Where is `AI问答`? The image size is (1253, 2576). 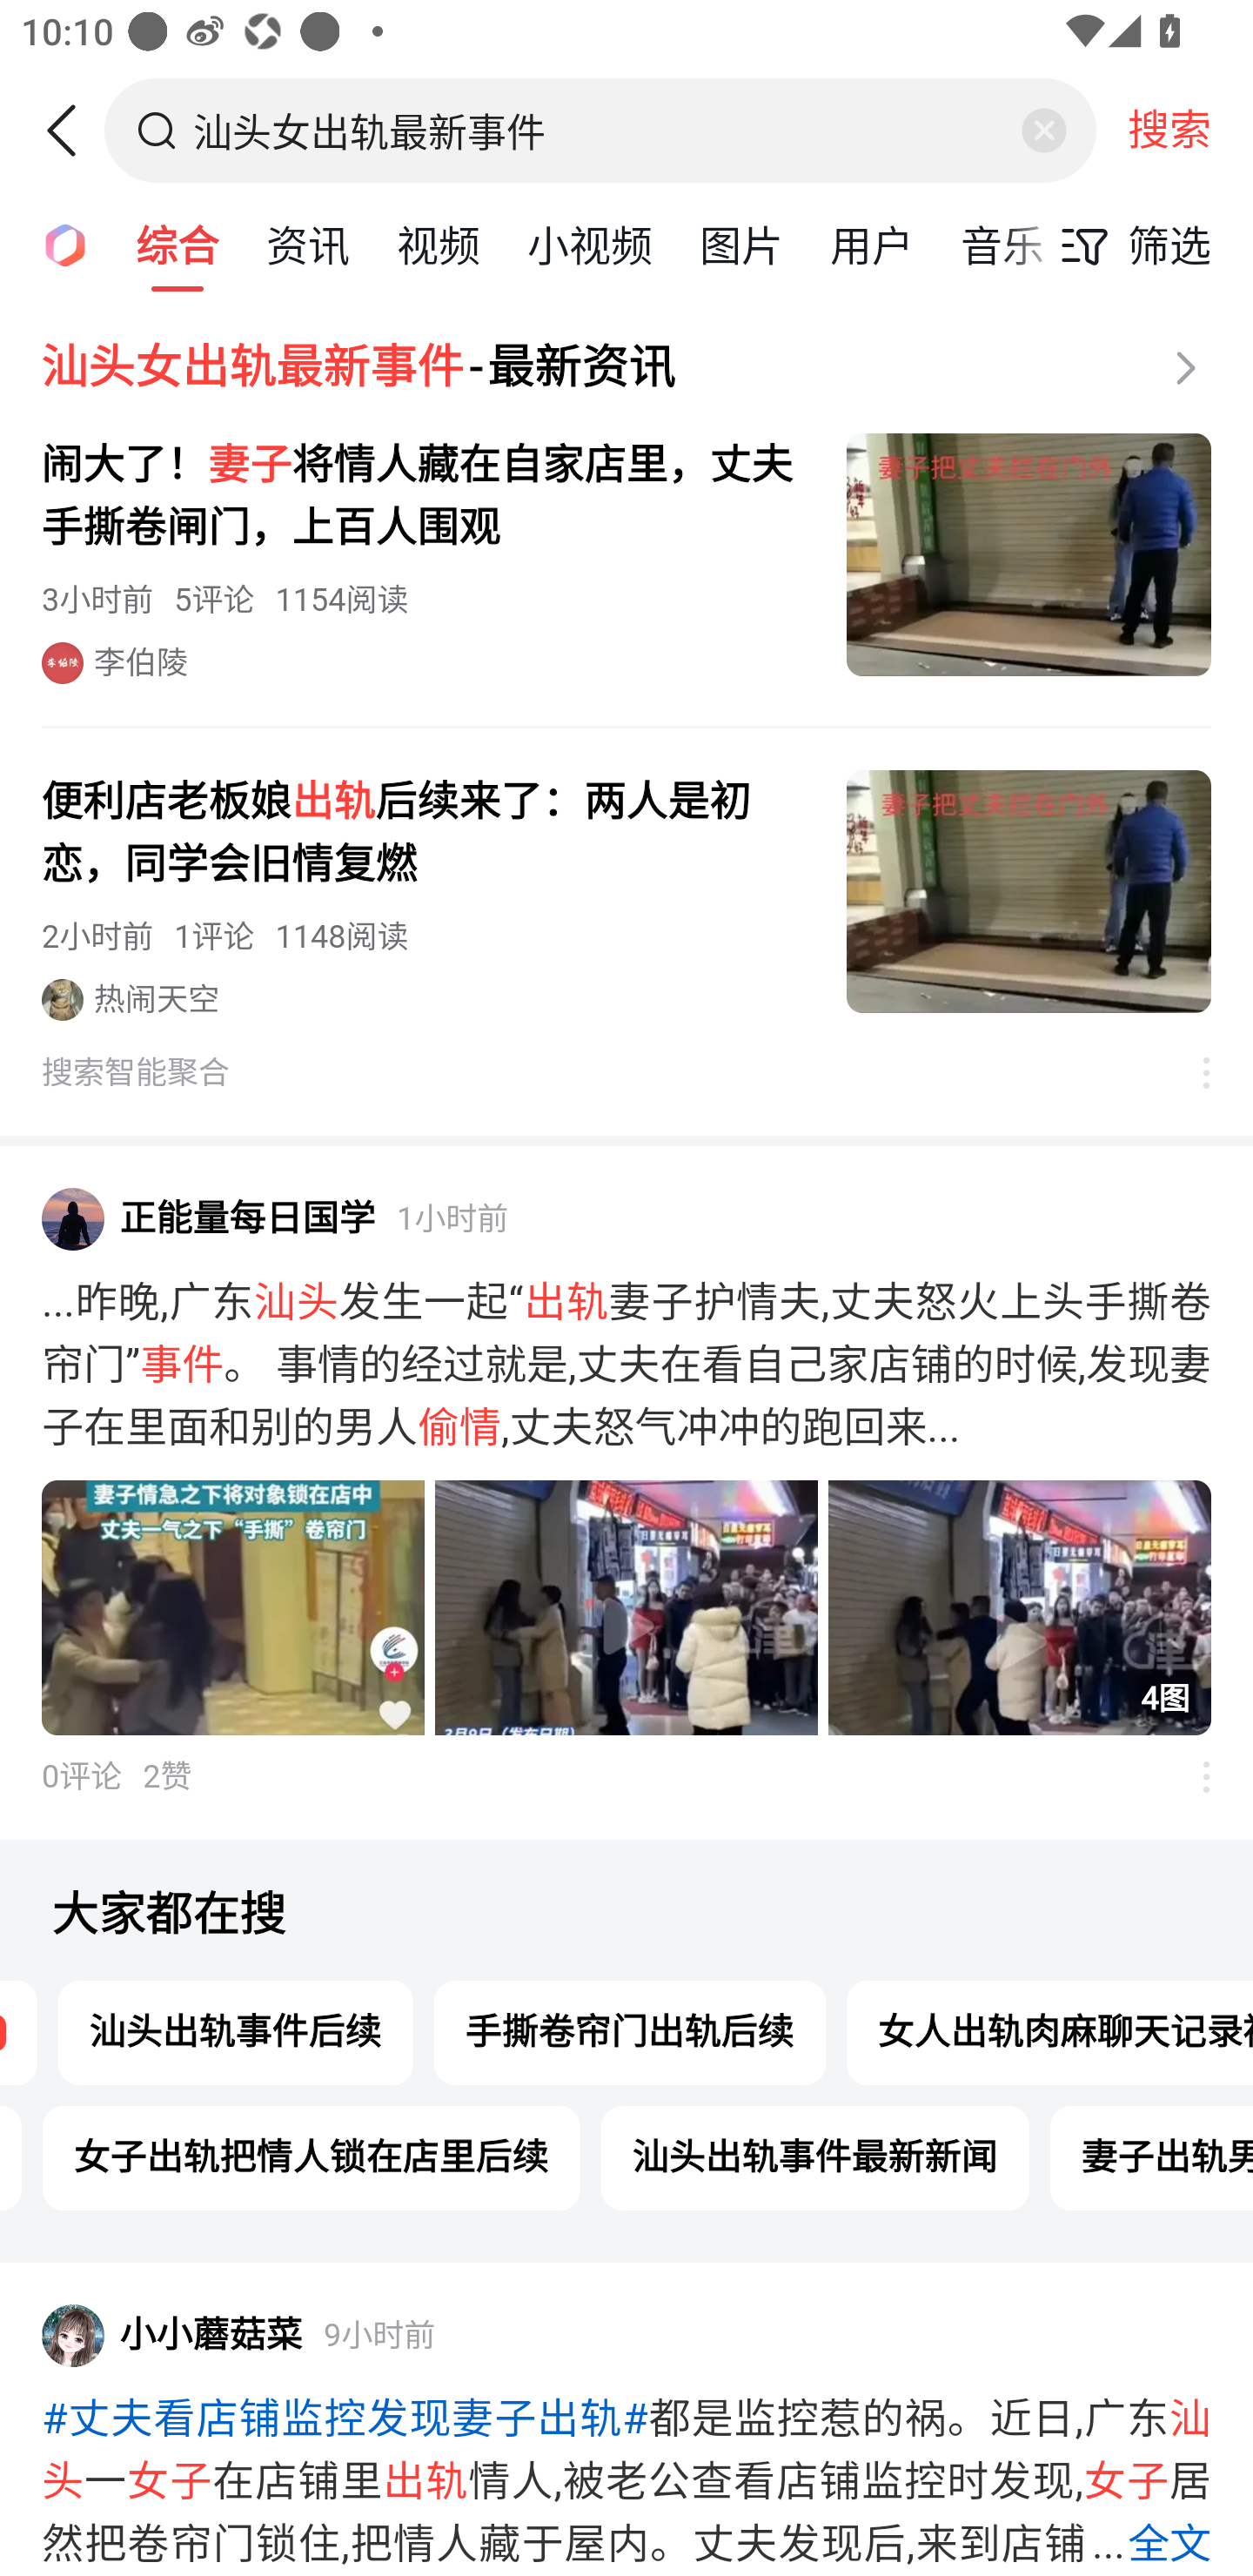 AI问答 is located at coordinates (56, 244).